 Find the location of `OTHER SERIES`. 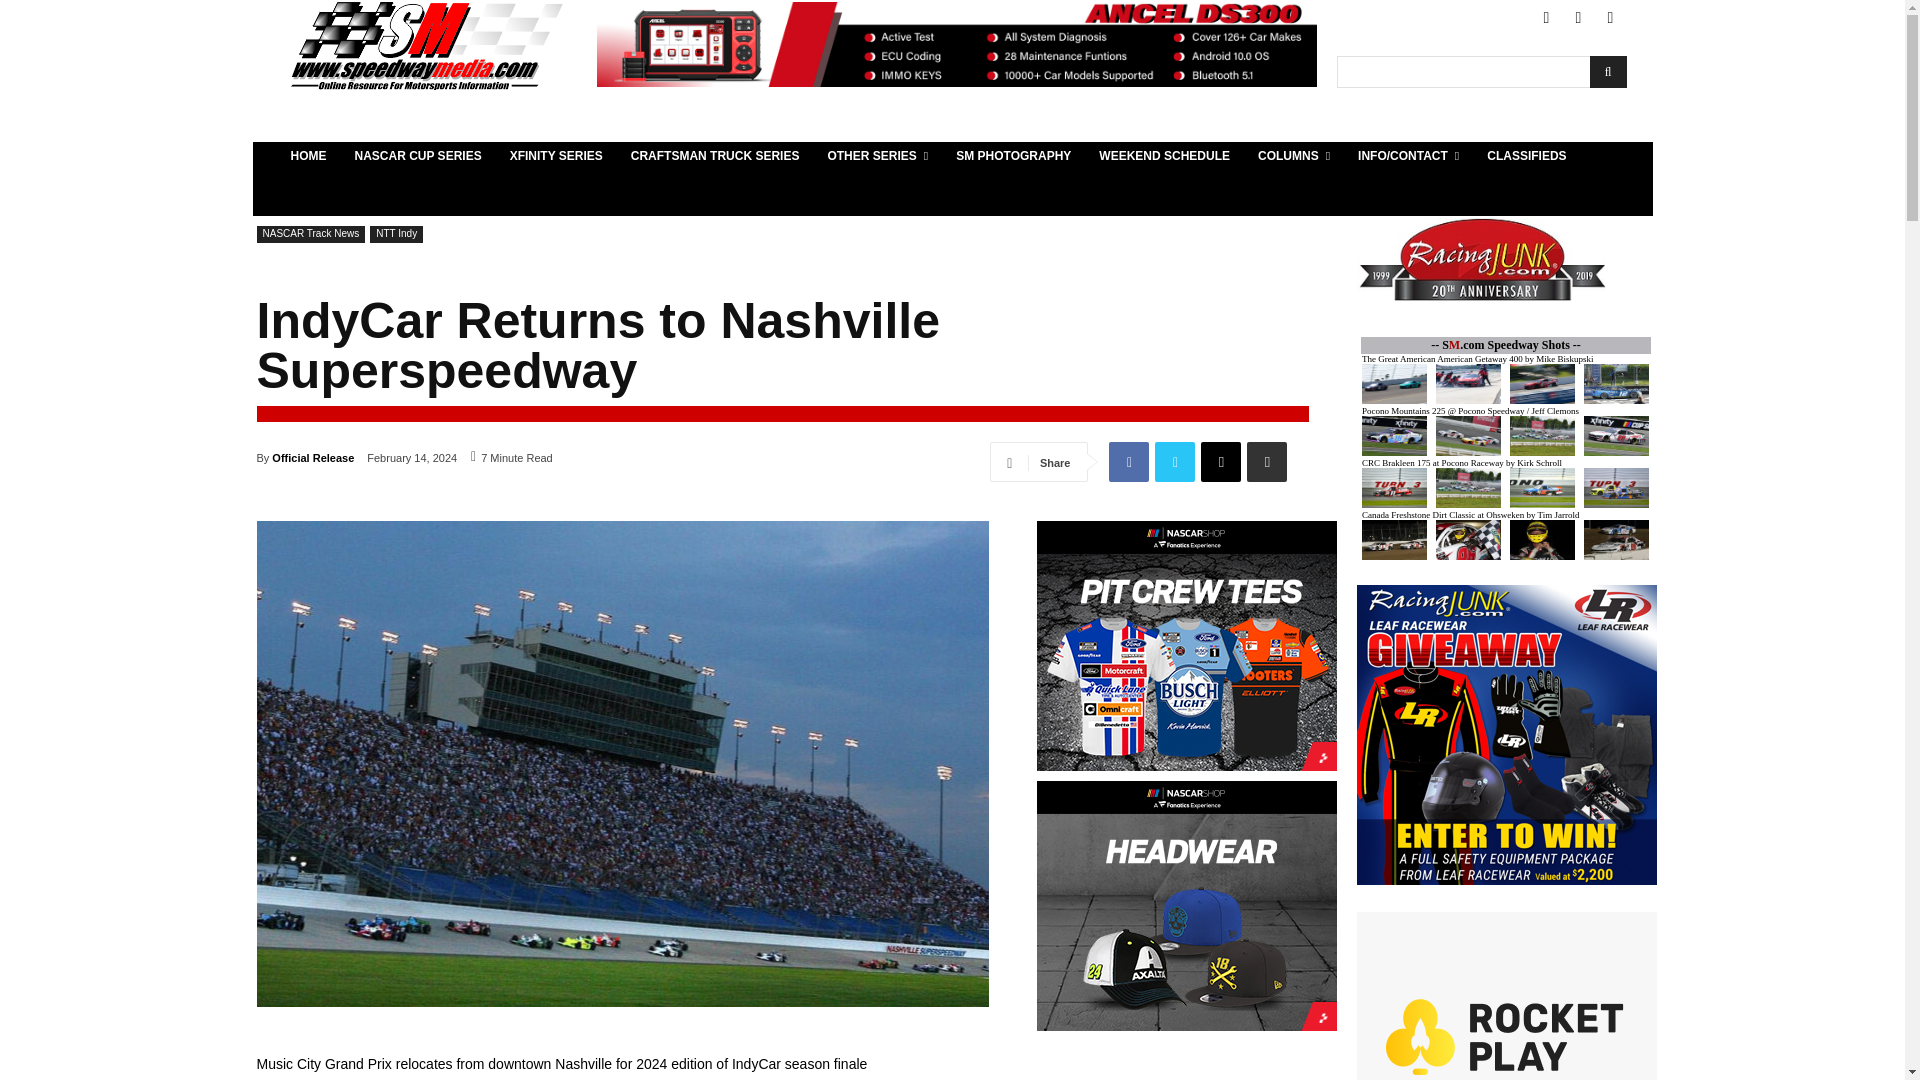

OTHER SERIES is located at coordinates (877, 156).